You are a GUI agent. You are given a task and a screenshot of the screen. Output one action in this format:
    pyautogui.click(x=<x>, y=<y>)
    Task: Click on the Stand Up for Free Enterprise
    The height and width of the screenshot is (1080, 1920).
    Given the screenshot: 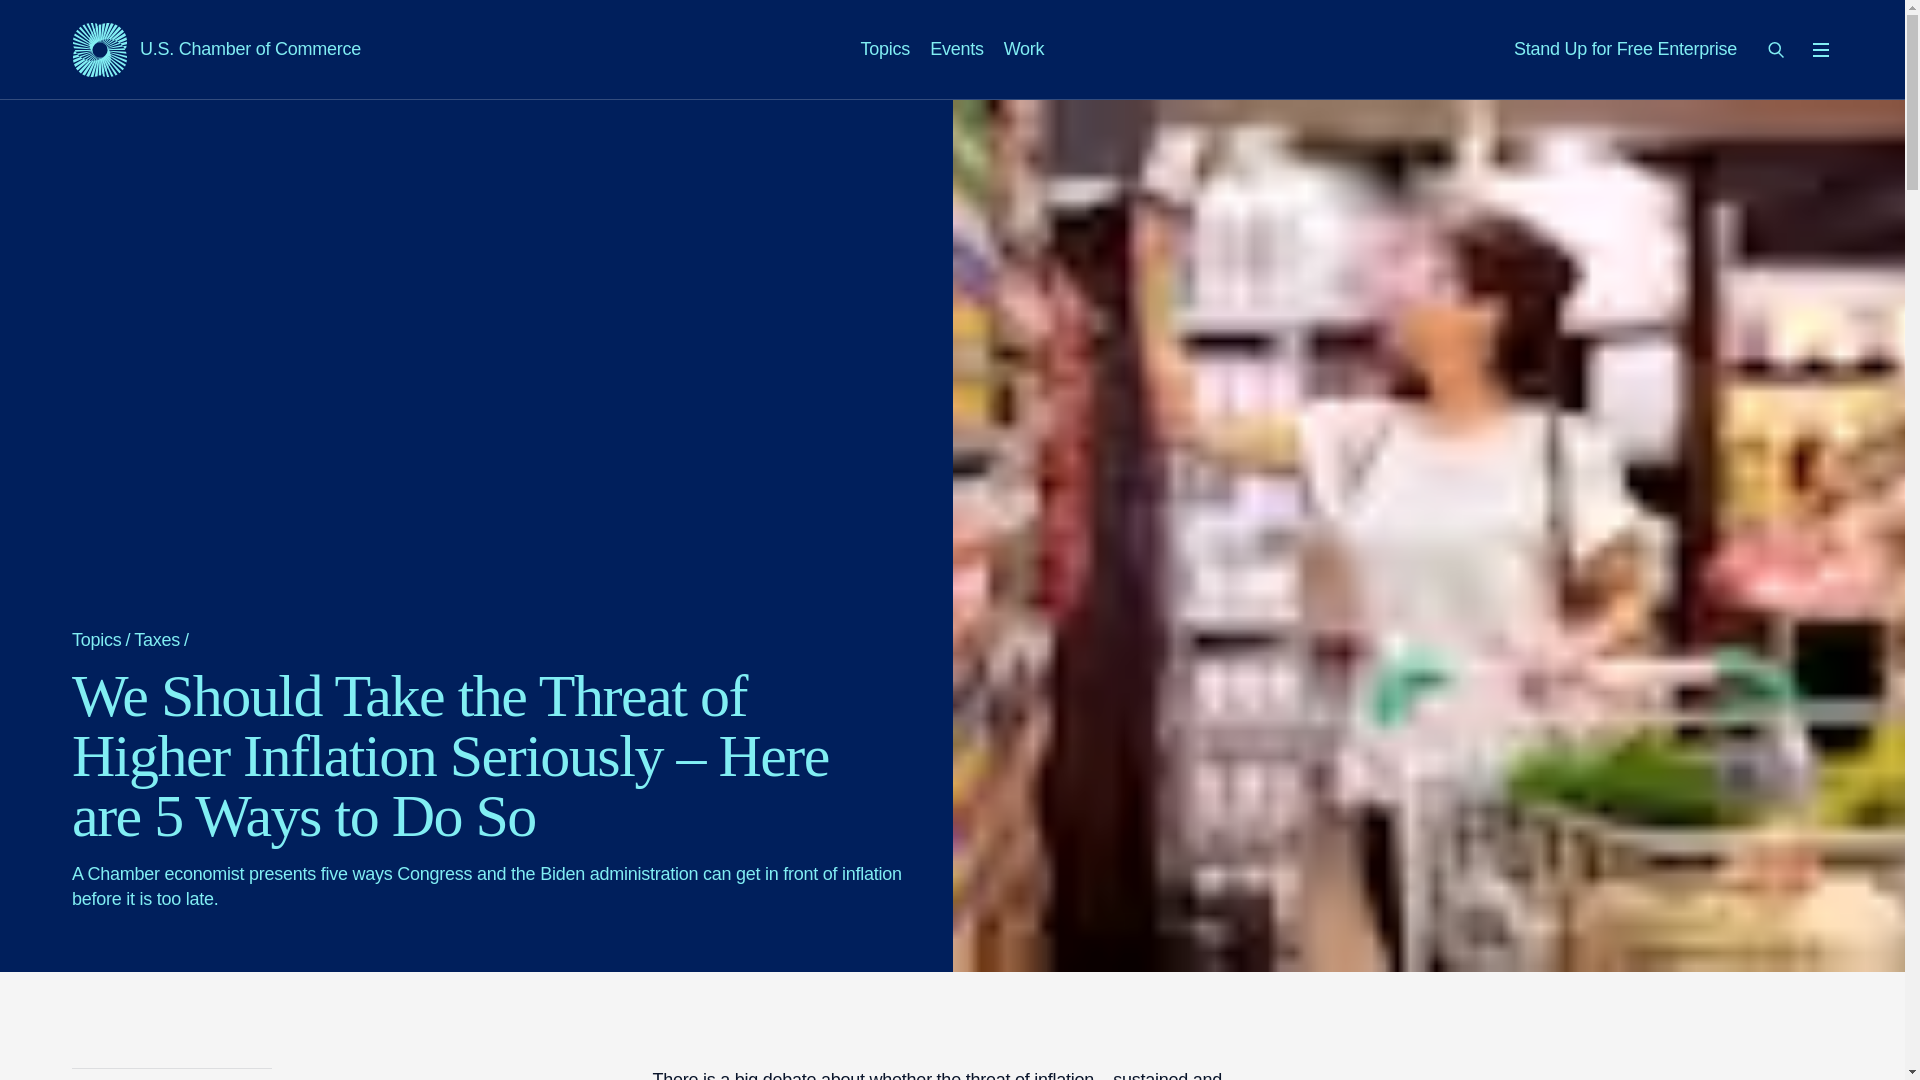 What is the action you would take?
    pyautogui.click(x=1820, y=49)
    